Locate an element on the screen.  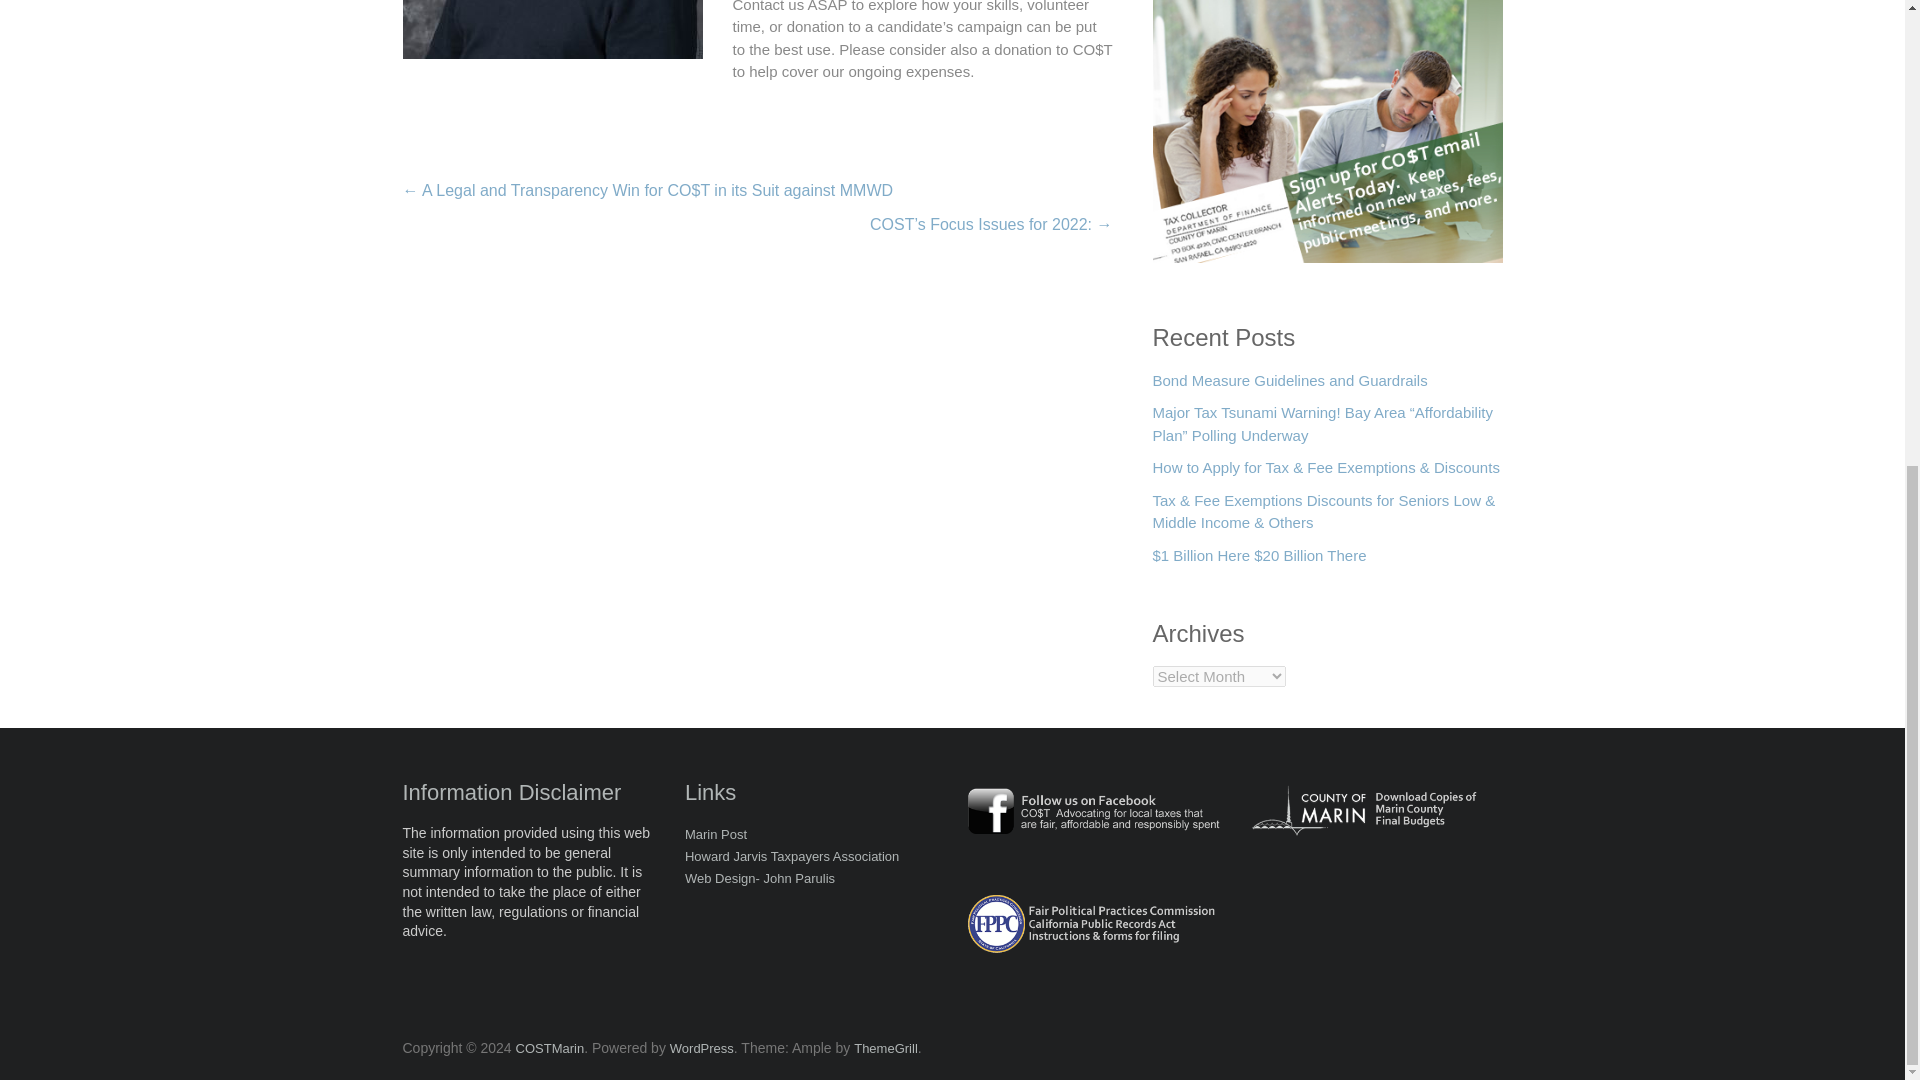
ThemeGrill is located at coordinates (886, 1048).